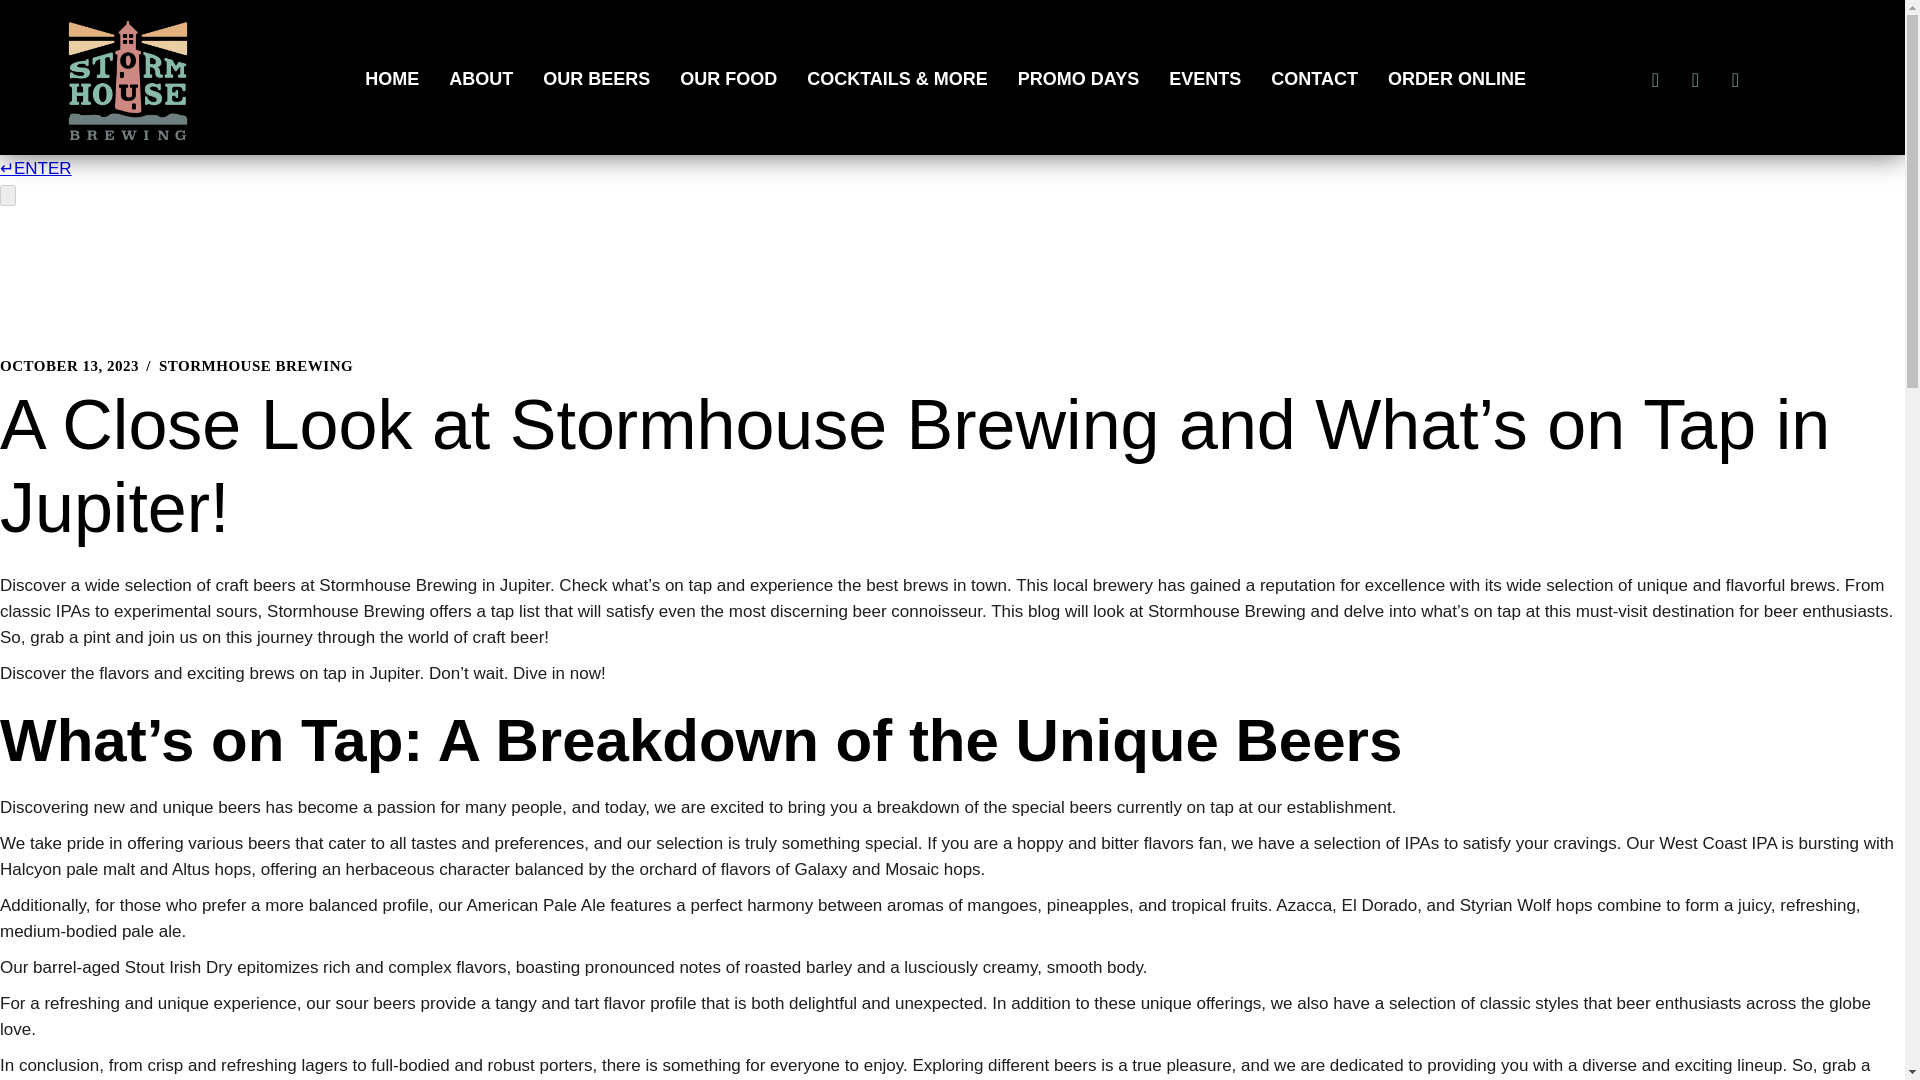 The image size is (1920, 1080). Describe the element at coordinates (480, 78) in the screenshot. I see `ABOUT` at that location.